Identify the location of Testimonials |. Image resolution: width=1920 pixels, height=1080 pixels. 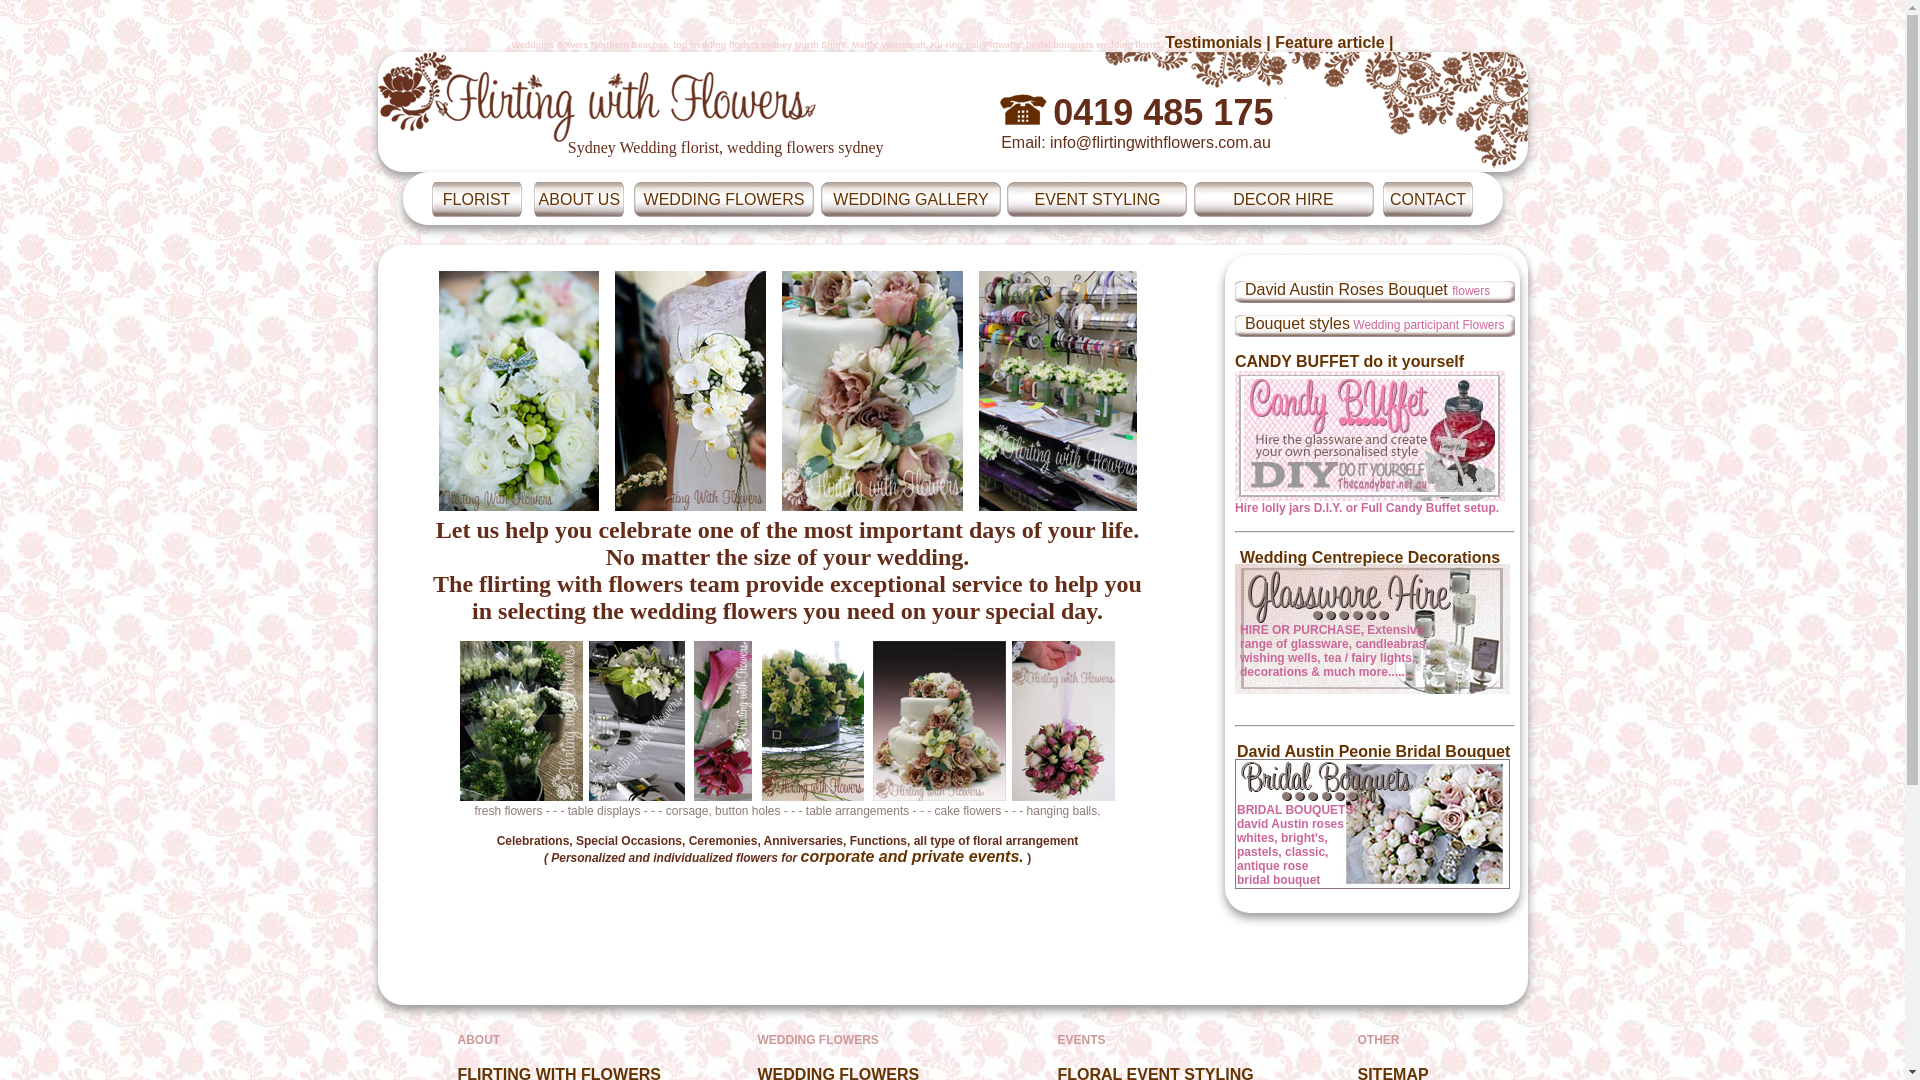
(1220, 42).